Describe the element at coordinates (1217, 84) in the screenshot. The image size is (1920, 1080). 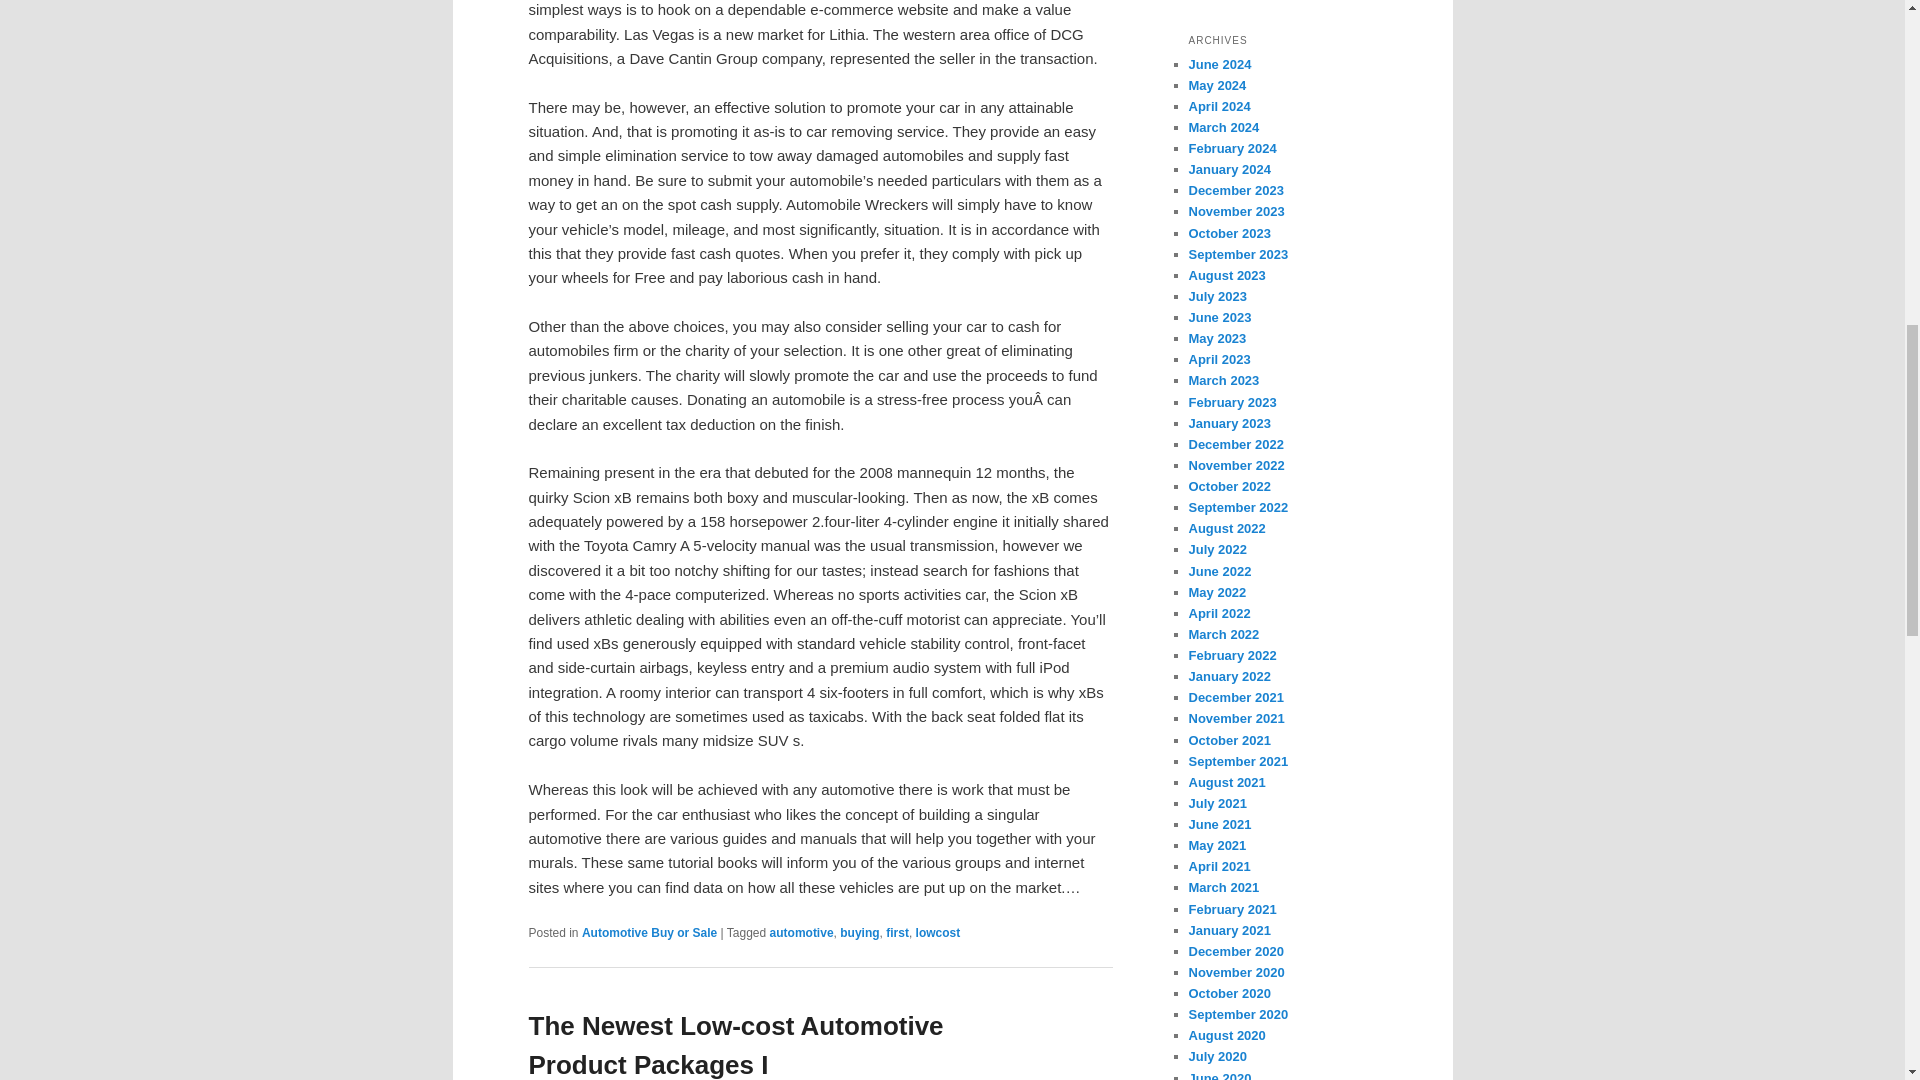
I see `May 2024` at that location.